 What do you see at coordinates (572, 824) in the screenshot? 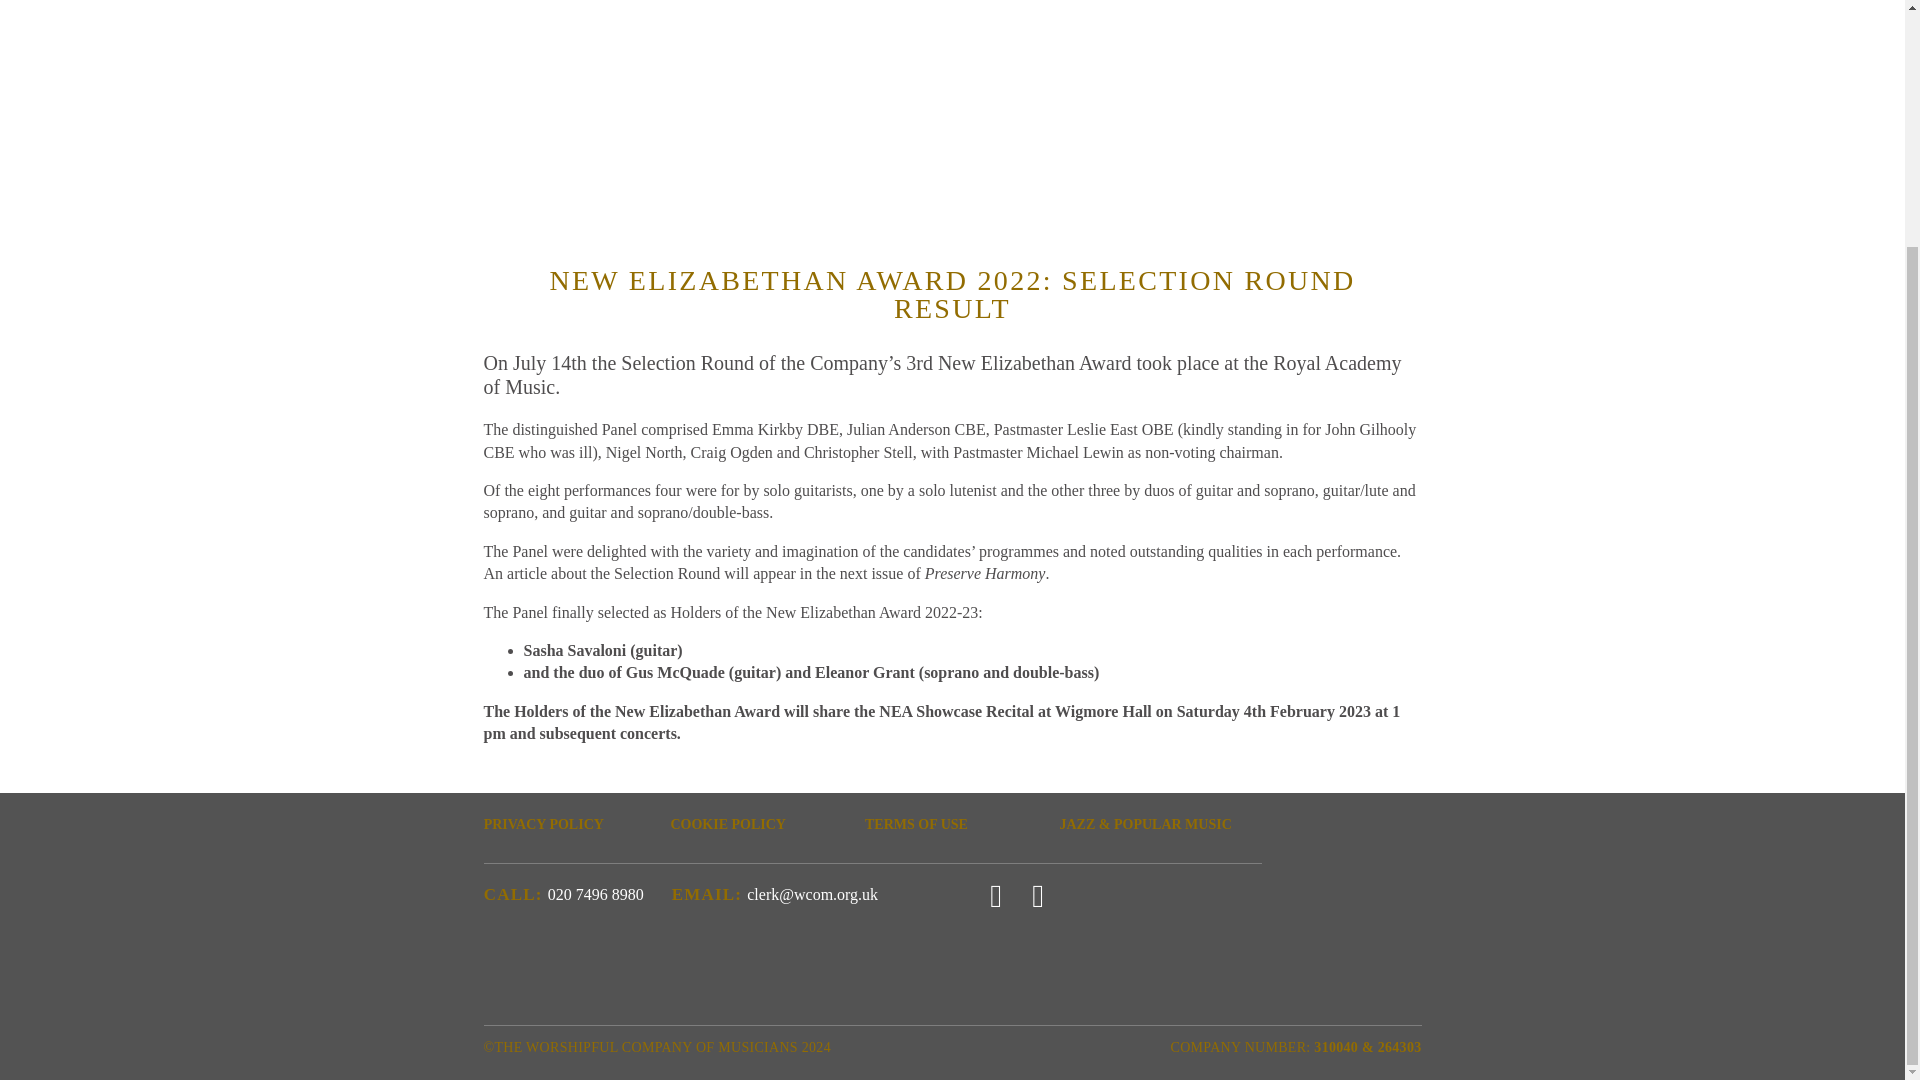
I see `PRIVACY POLICY` at bounding box center [572, 824].